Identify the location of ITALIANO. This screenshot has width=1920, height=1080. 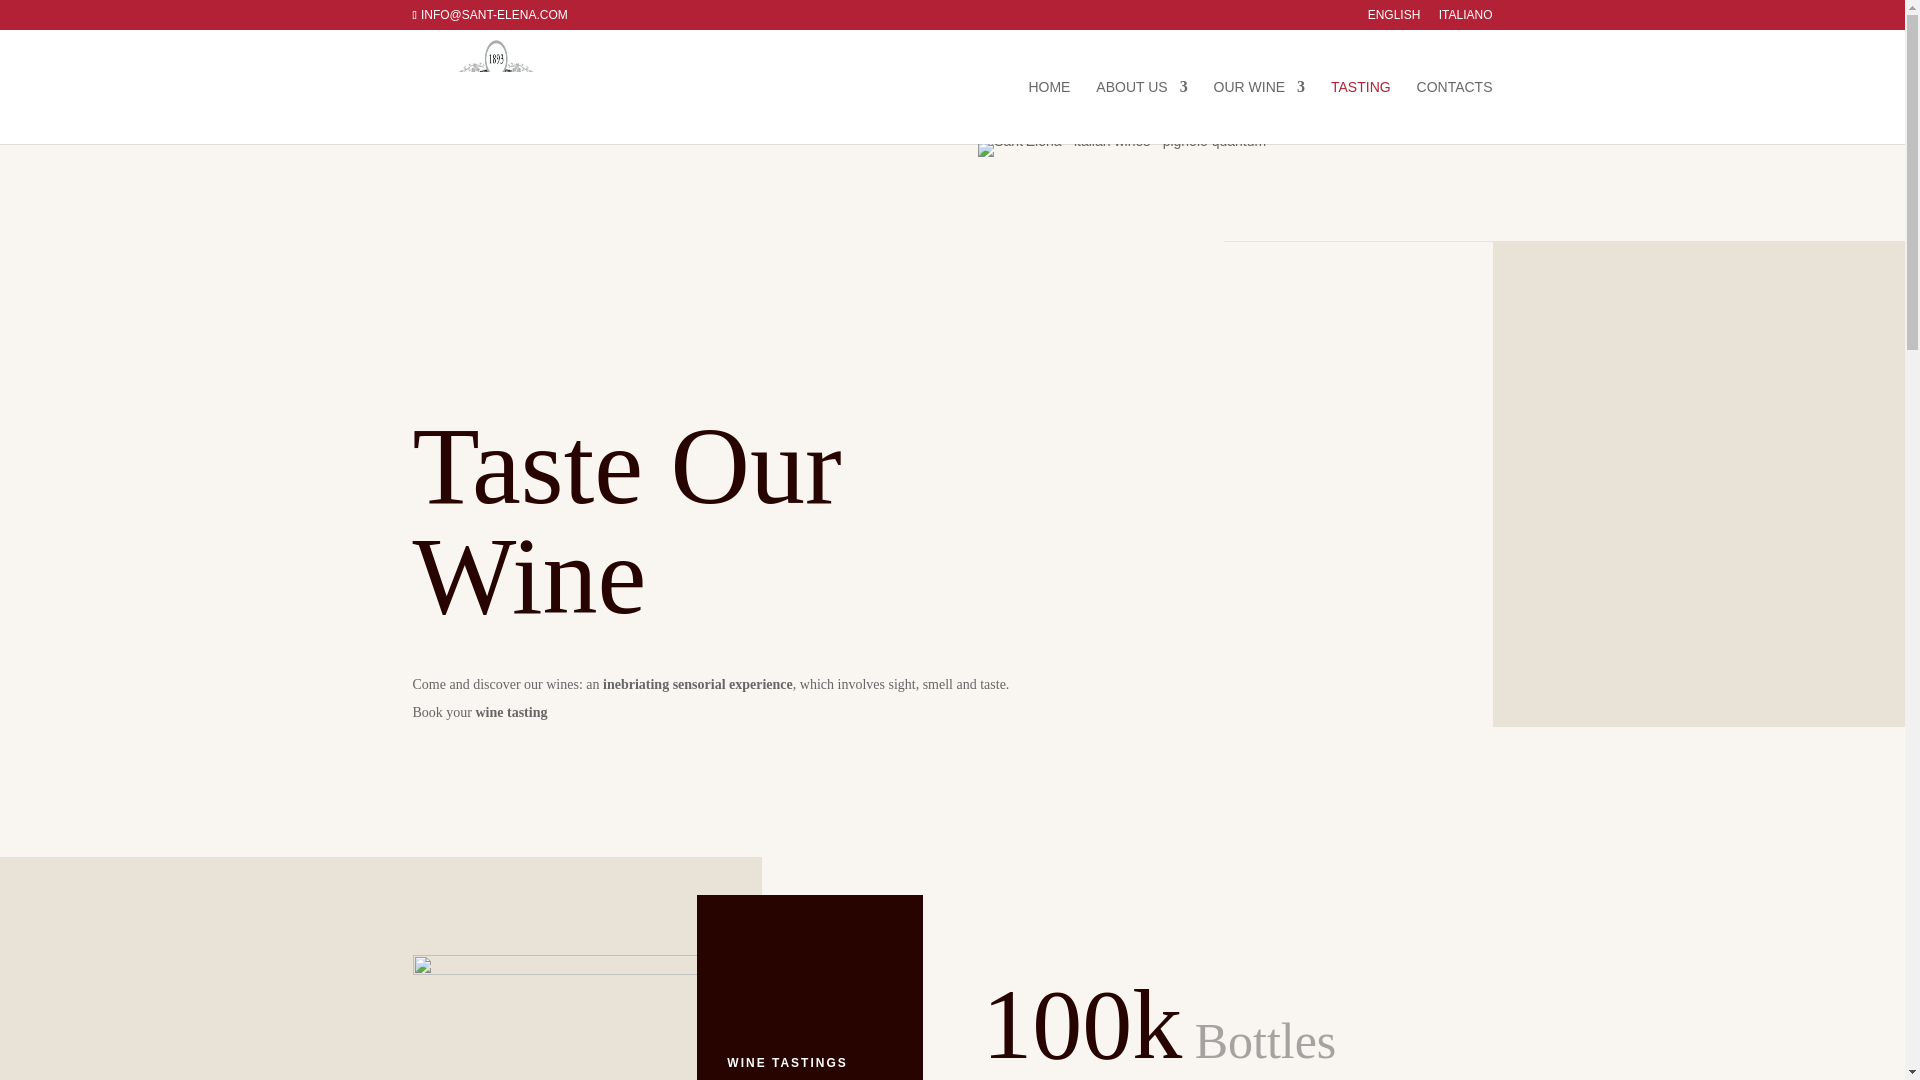
(1466, 19).